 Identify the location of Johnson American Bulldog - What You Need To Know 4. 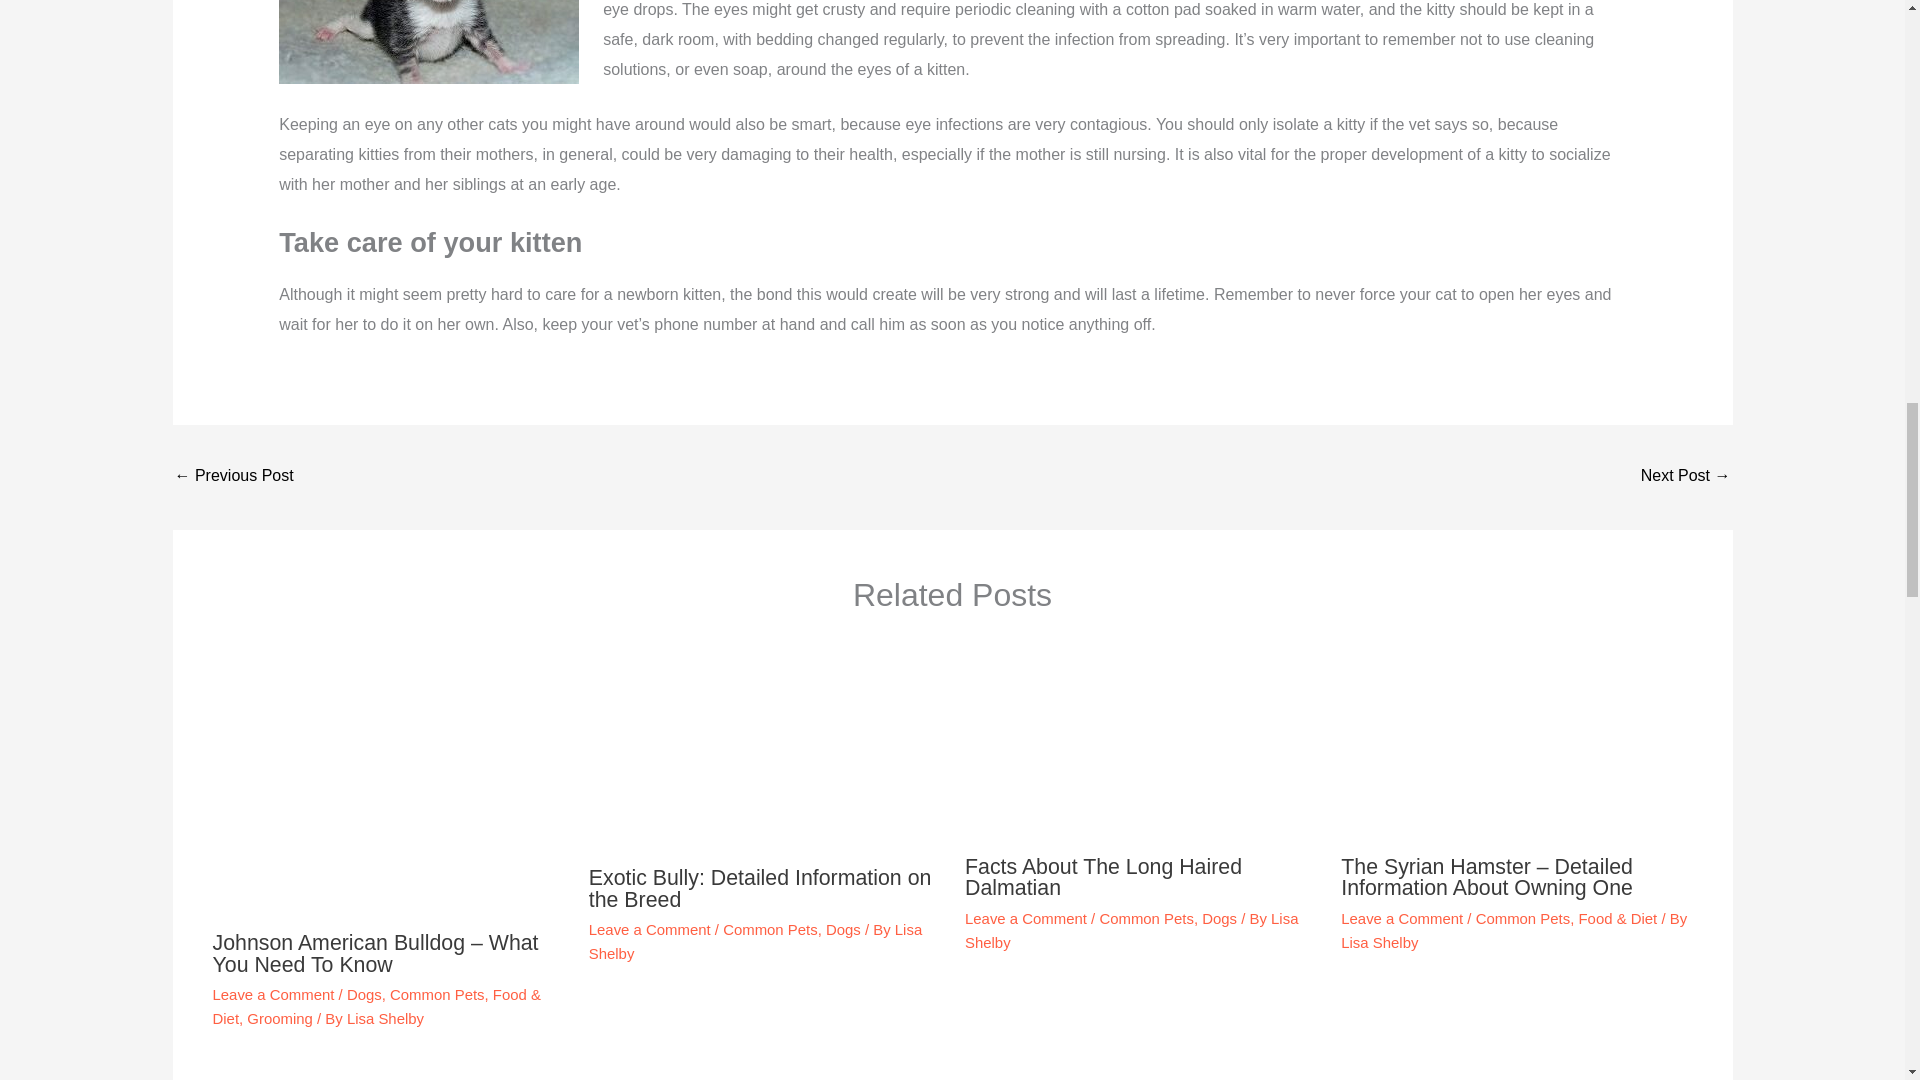
(386, 780).